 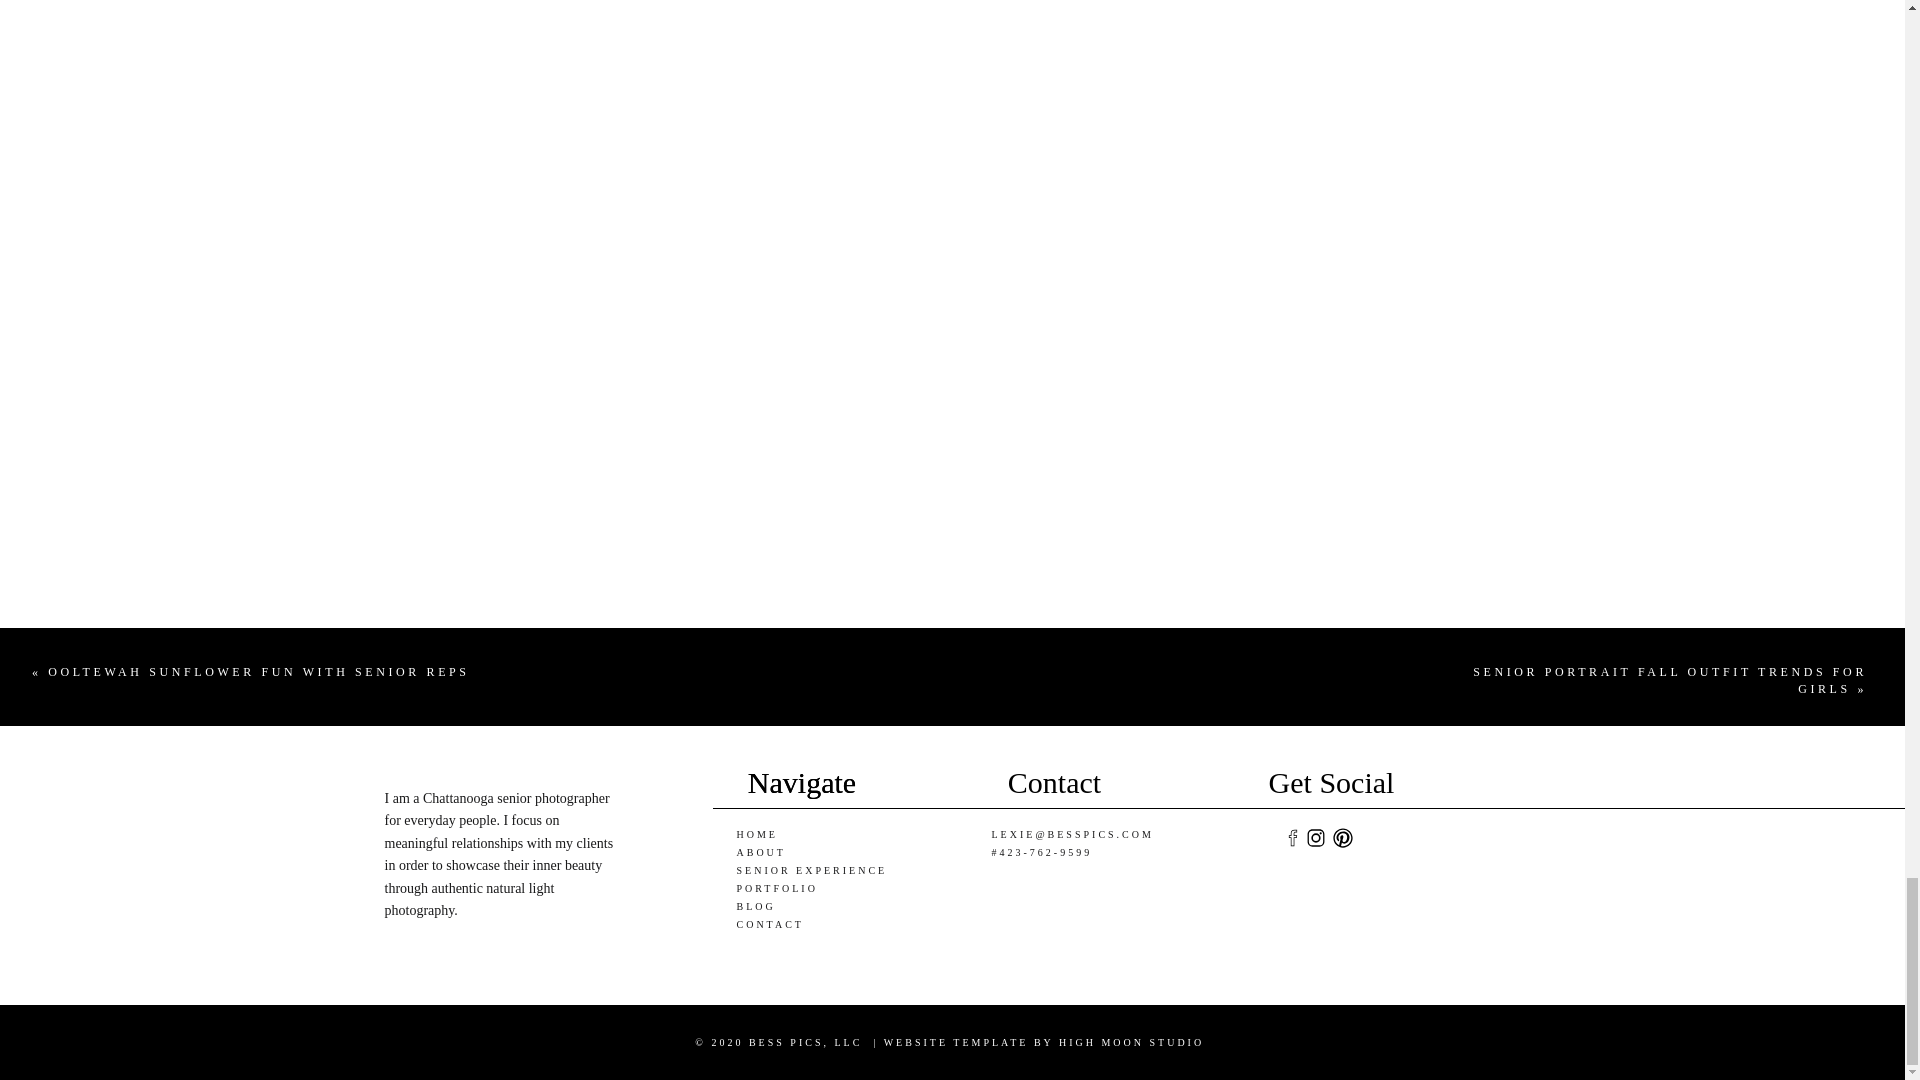 What do you see at coordinates (1669, 680) in the screenshot?
I see `SENIOR PORTRAIT FALL OUTFIT TRENDS FOR GIRLS` at bounding box center [1669, 680].